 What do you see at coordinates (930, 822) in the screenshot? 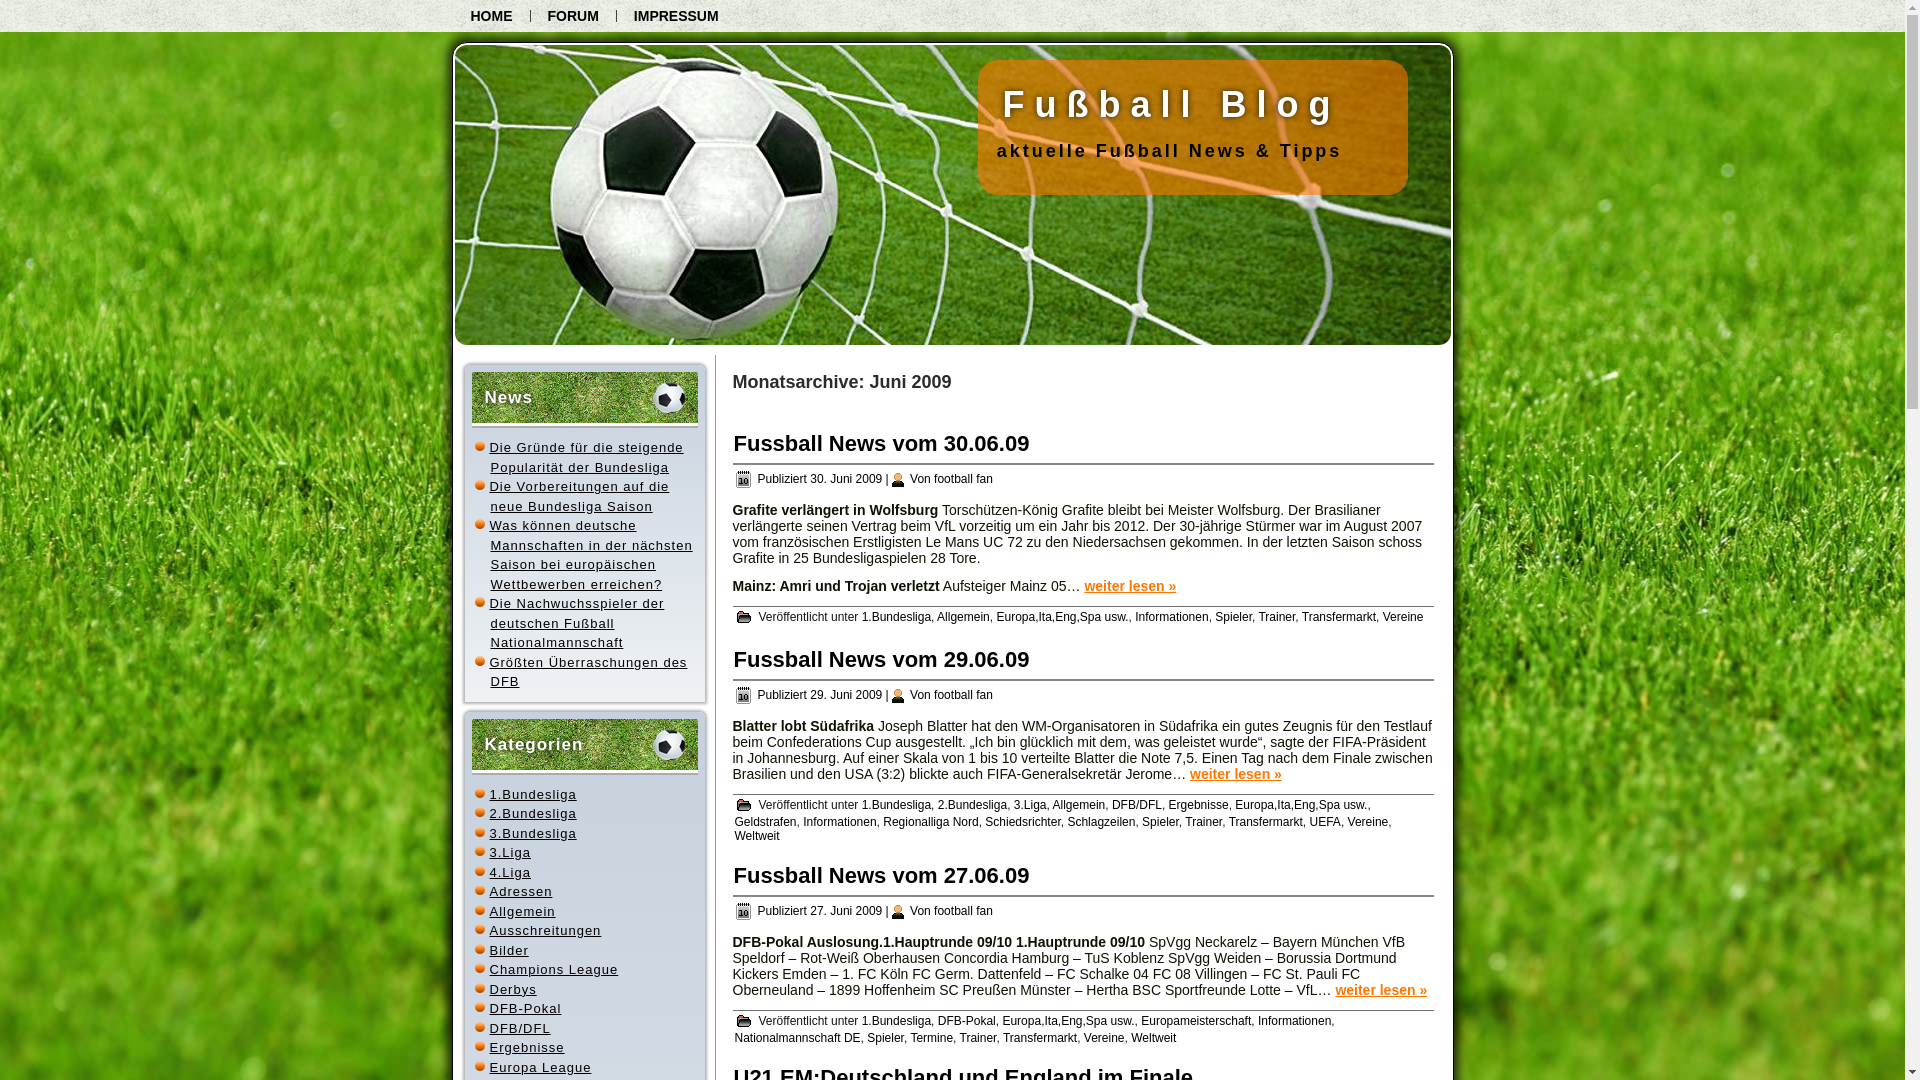
I see `Regionalliga Nord` at bounding box center [930, 822].